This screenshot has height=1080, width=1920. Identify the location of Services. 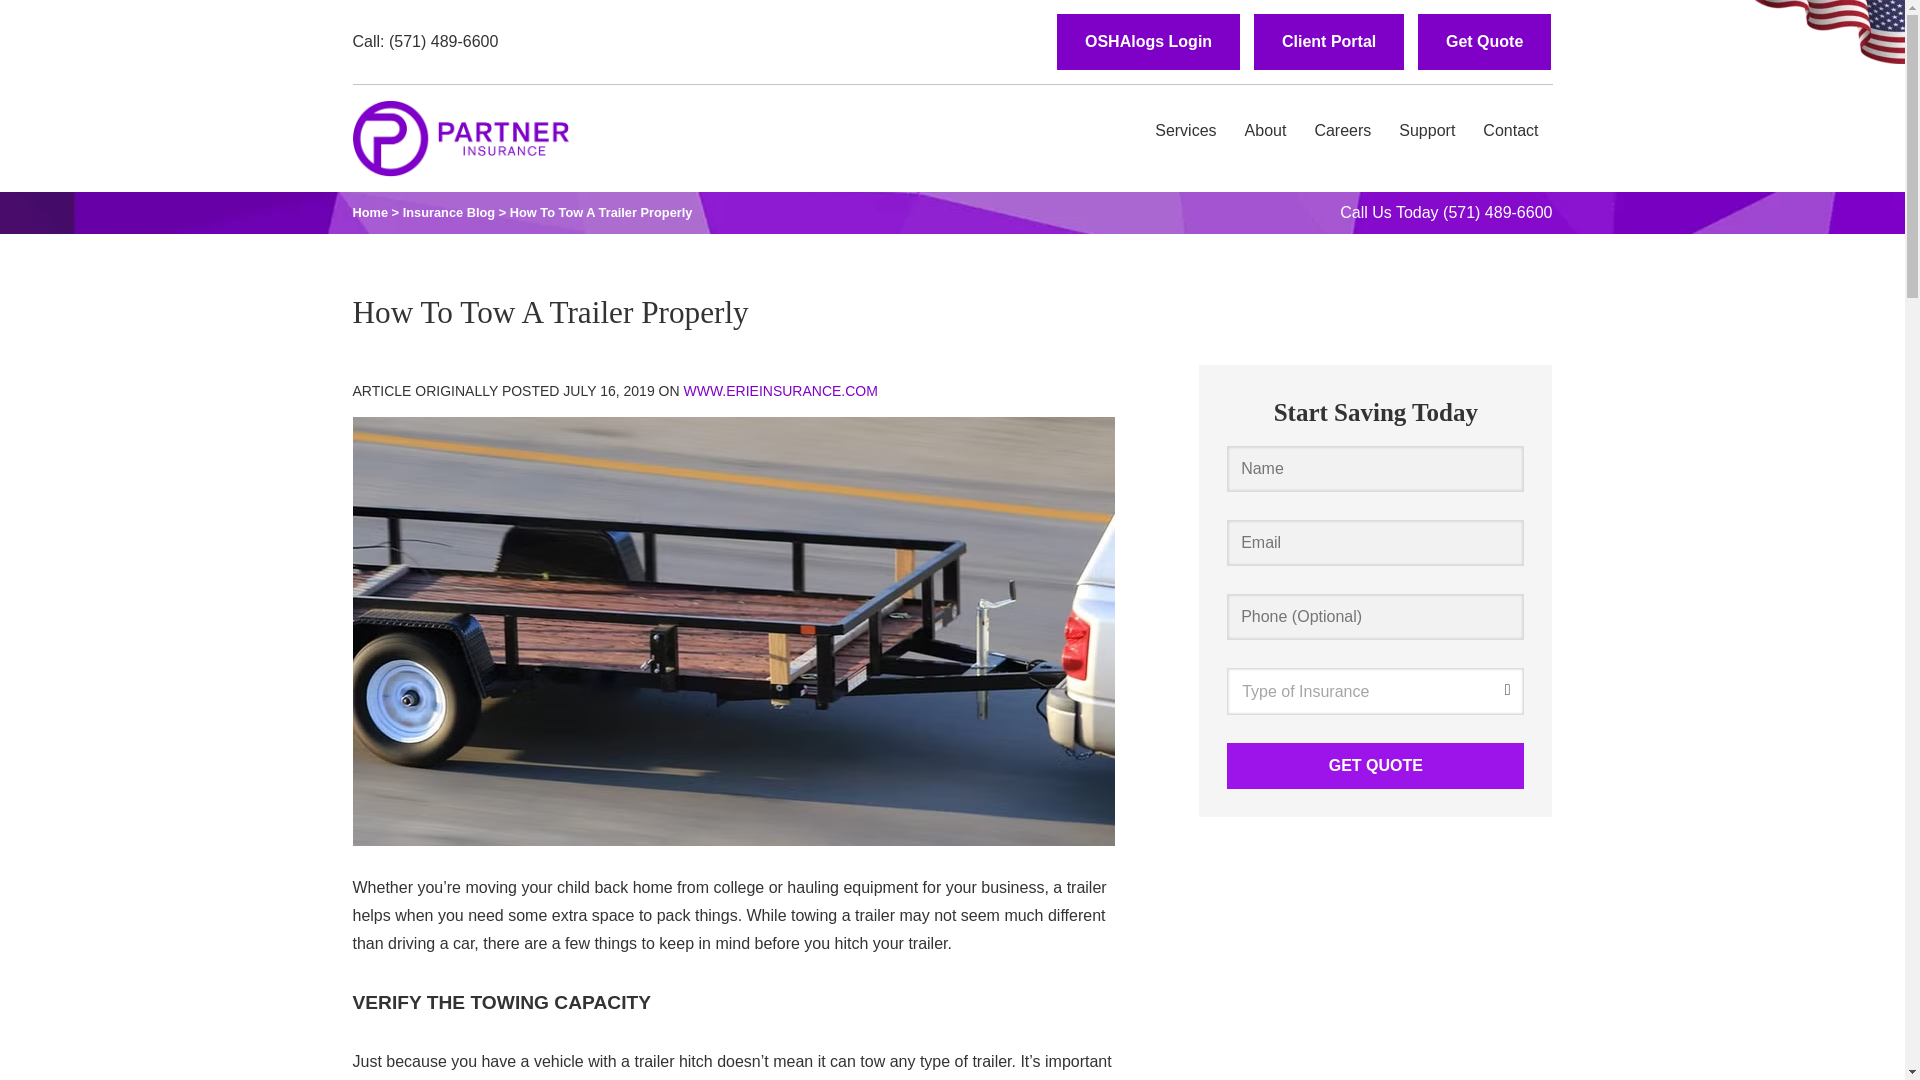
(1185, 130).